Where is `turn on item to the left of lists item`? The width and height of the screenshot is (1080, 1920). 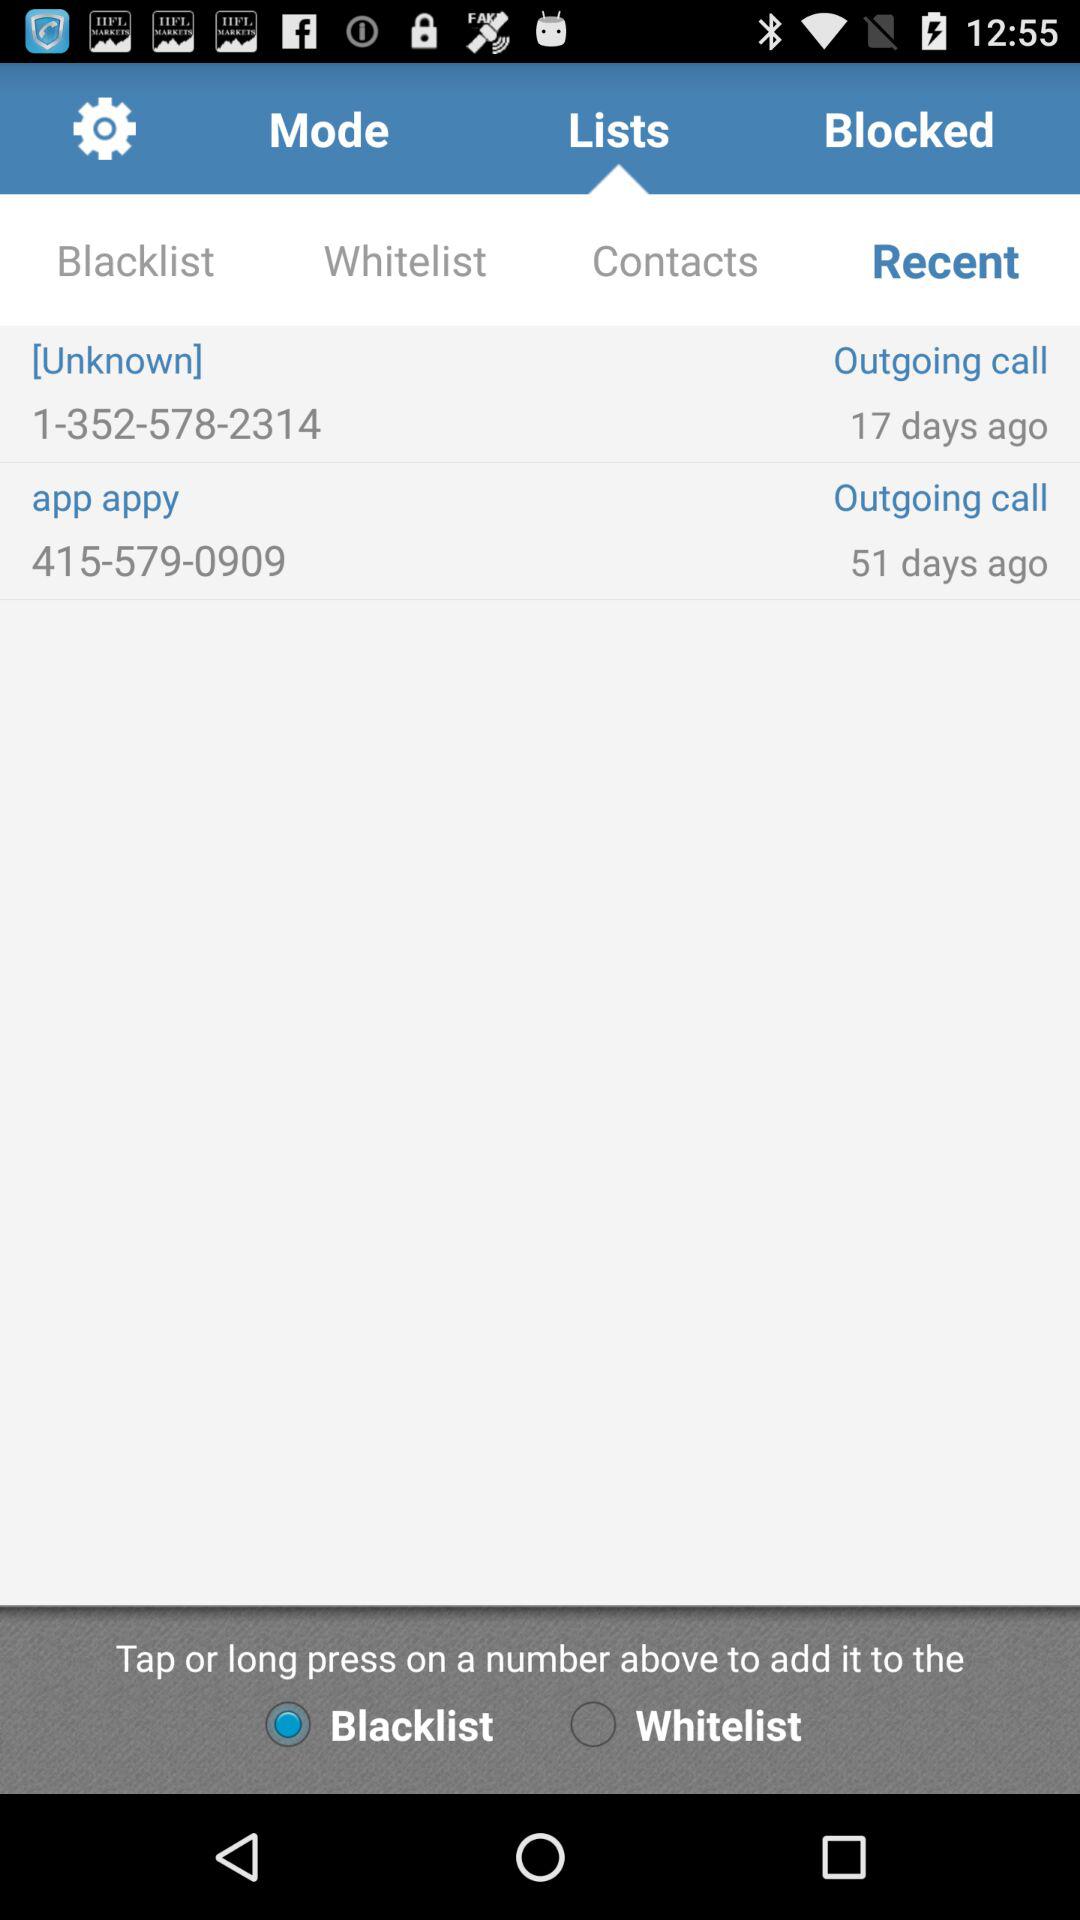
turn on item to the left of lists item is located at coordinates (328, 128).